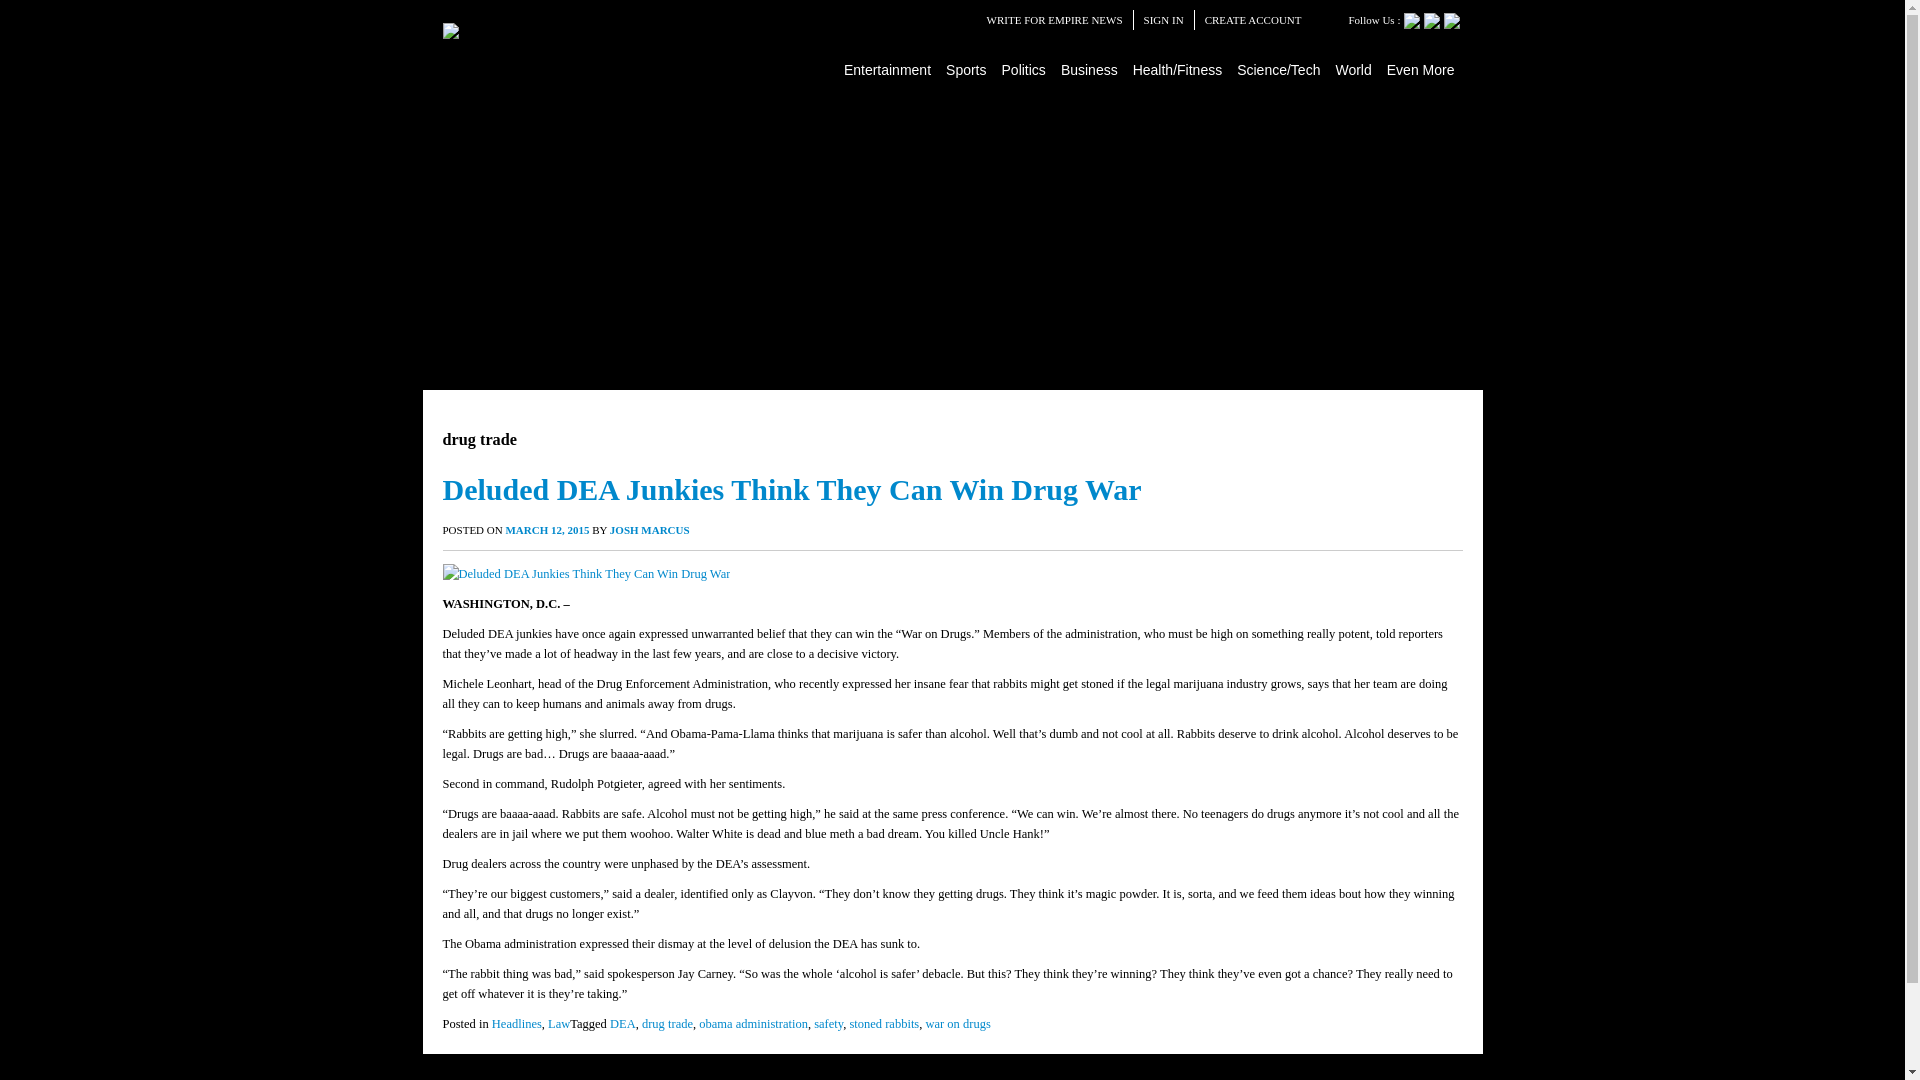  Describe the element at coordinates (888, 69) in the screenshot. I see `Entertainment` at that location.